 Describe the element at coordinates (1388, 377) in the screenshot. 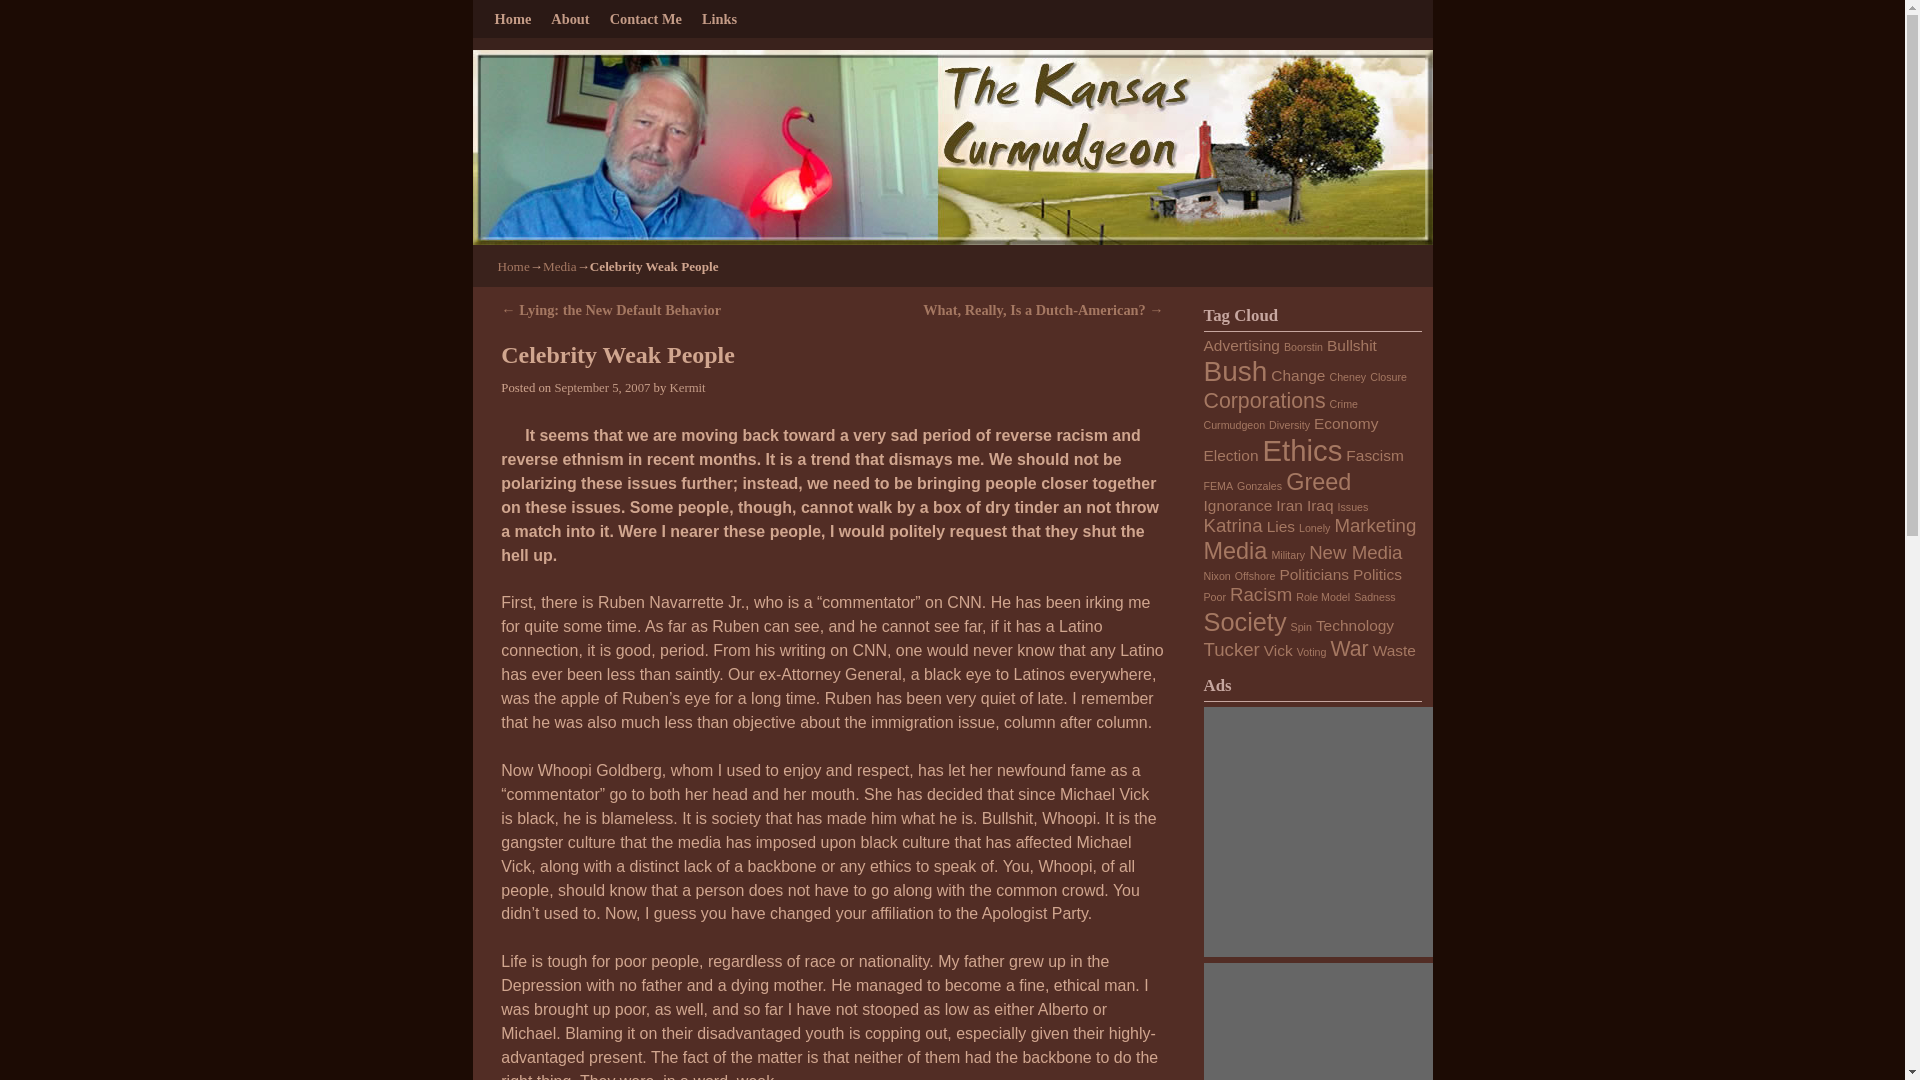

I see `Closure` at that location.